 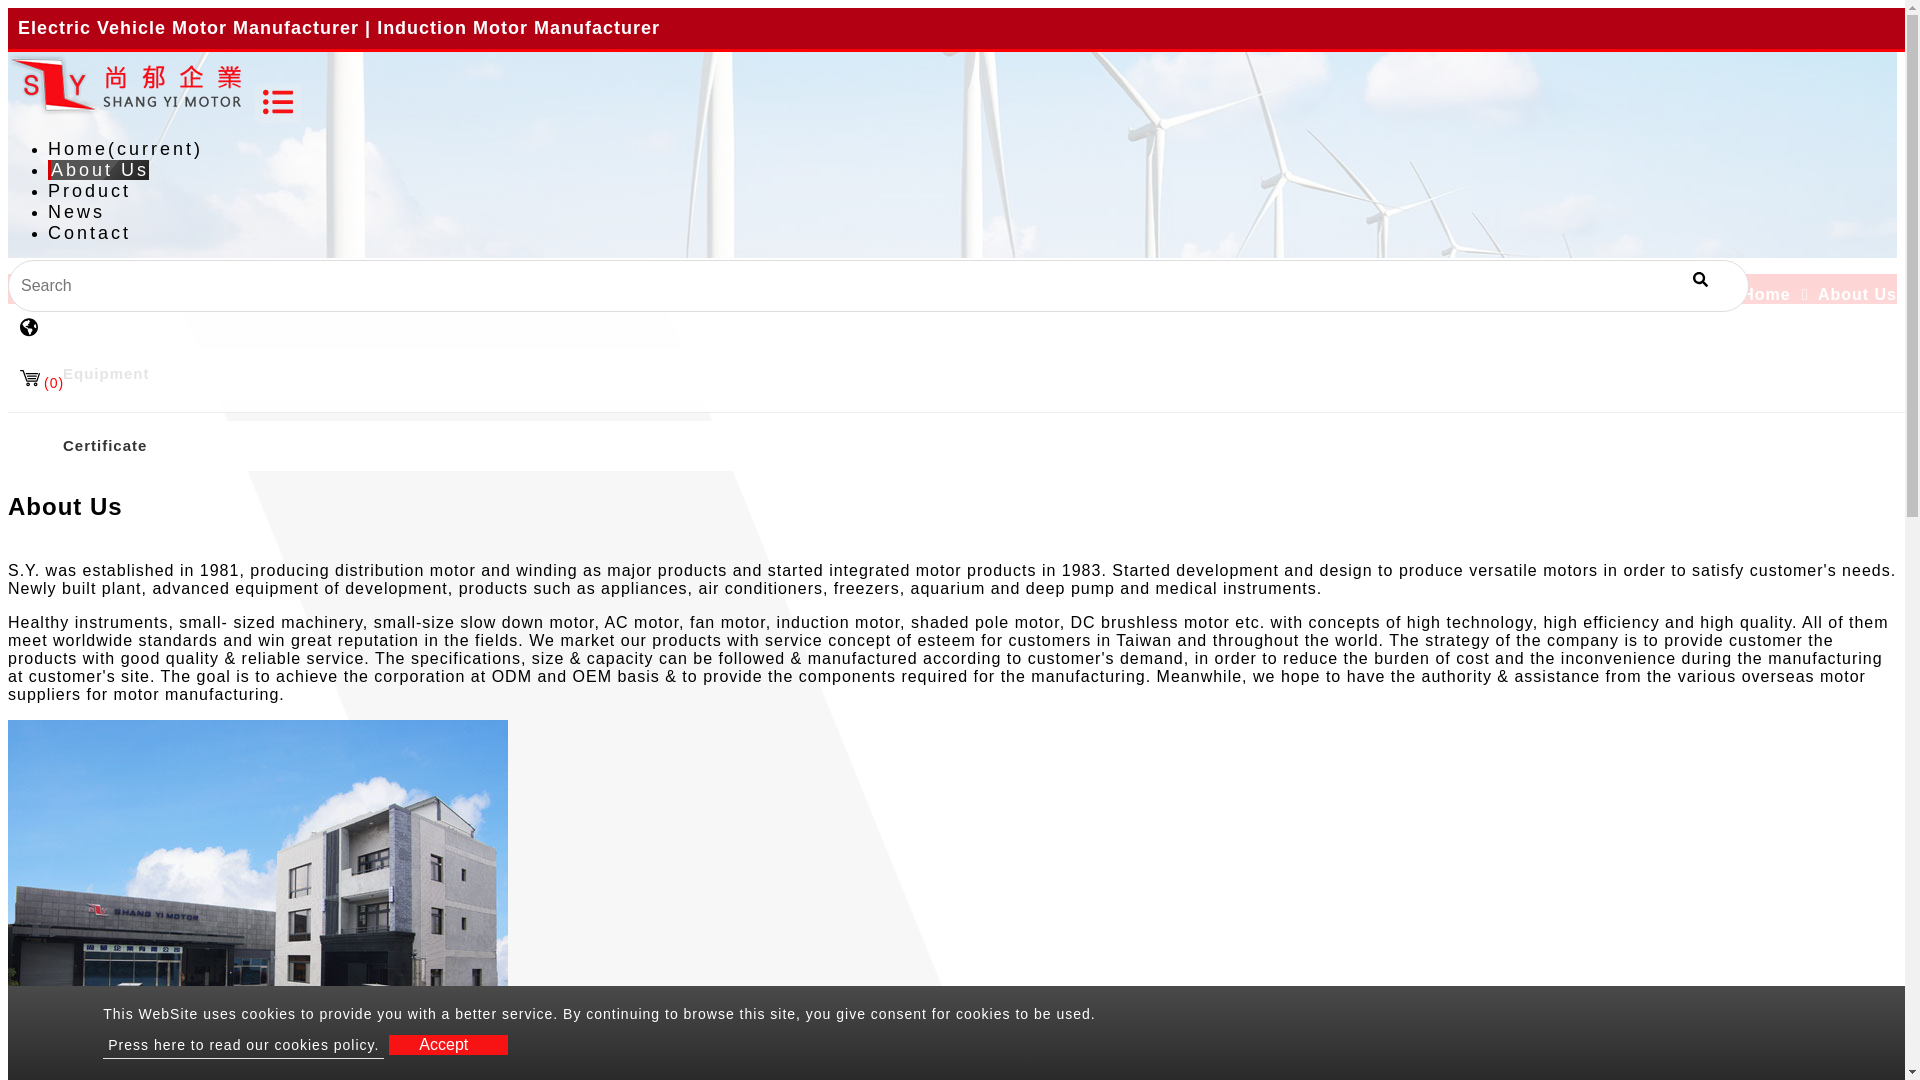 What do you see at coordinates (128, 110) in the screenshot?
I see `Shang Yi` at bounding box center [128, 110].